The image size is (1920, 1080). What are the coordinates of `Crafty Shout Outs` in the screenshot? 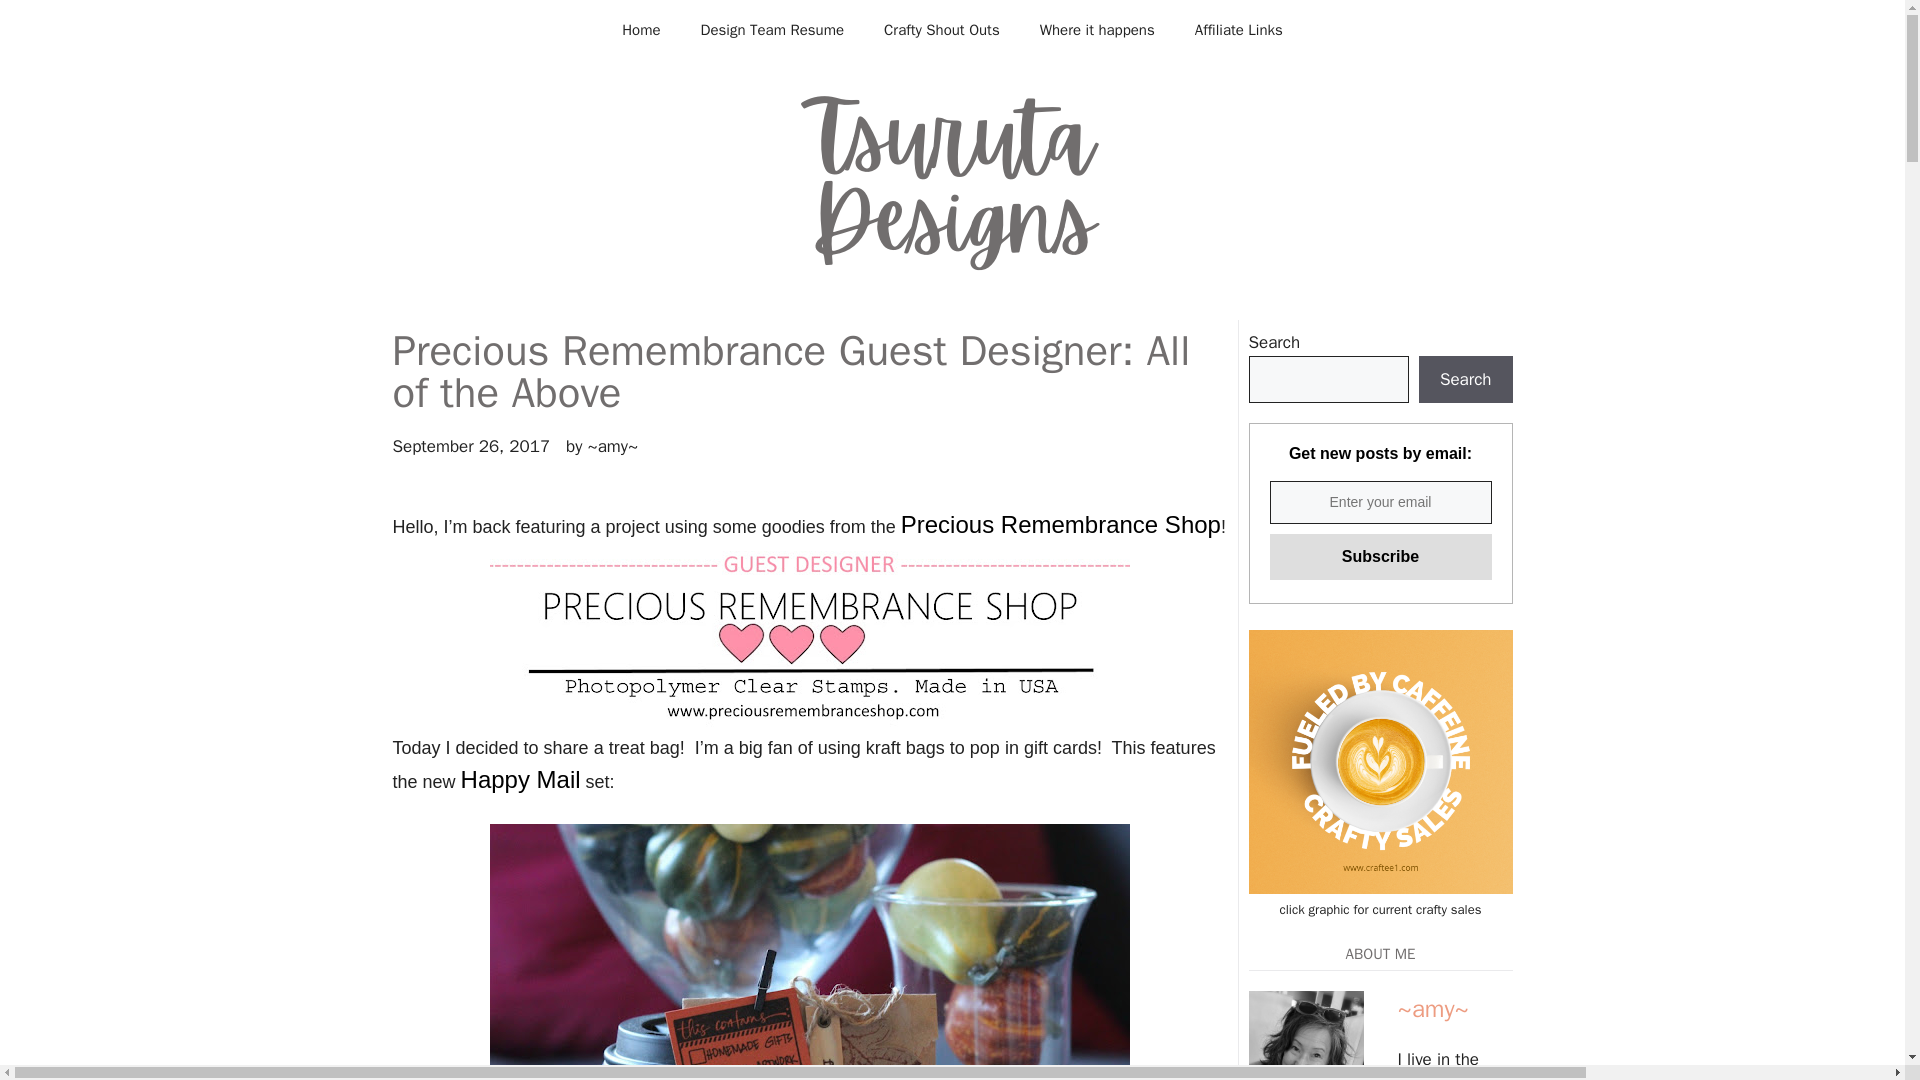 It's located at (942, 30).